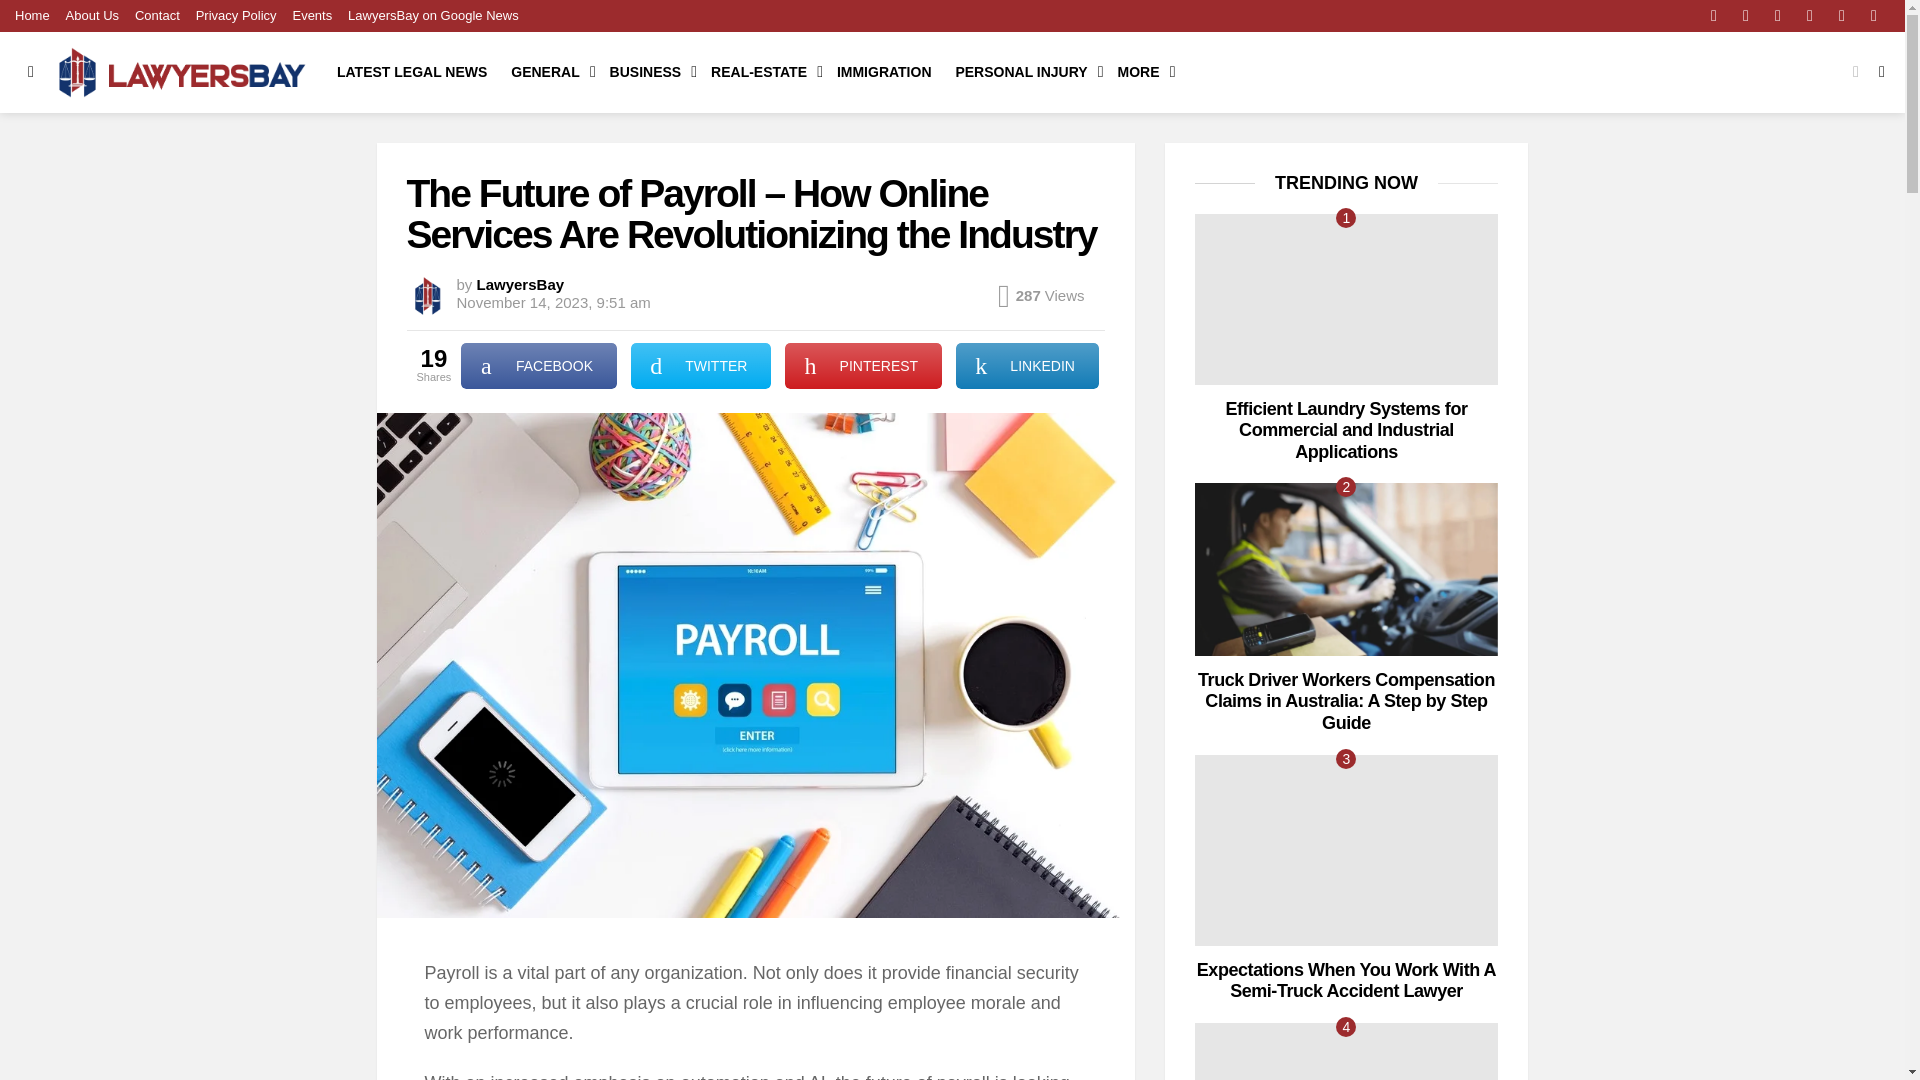 The height and width of the screenshot is (1080, 1920). I want to click on About Us, so click(92, 16).